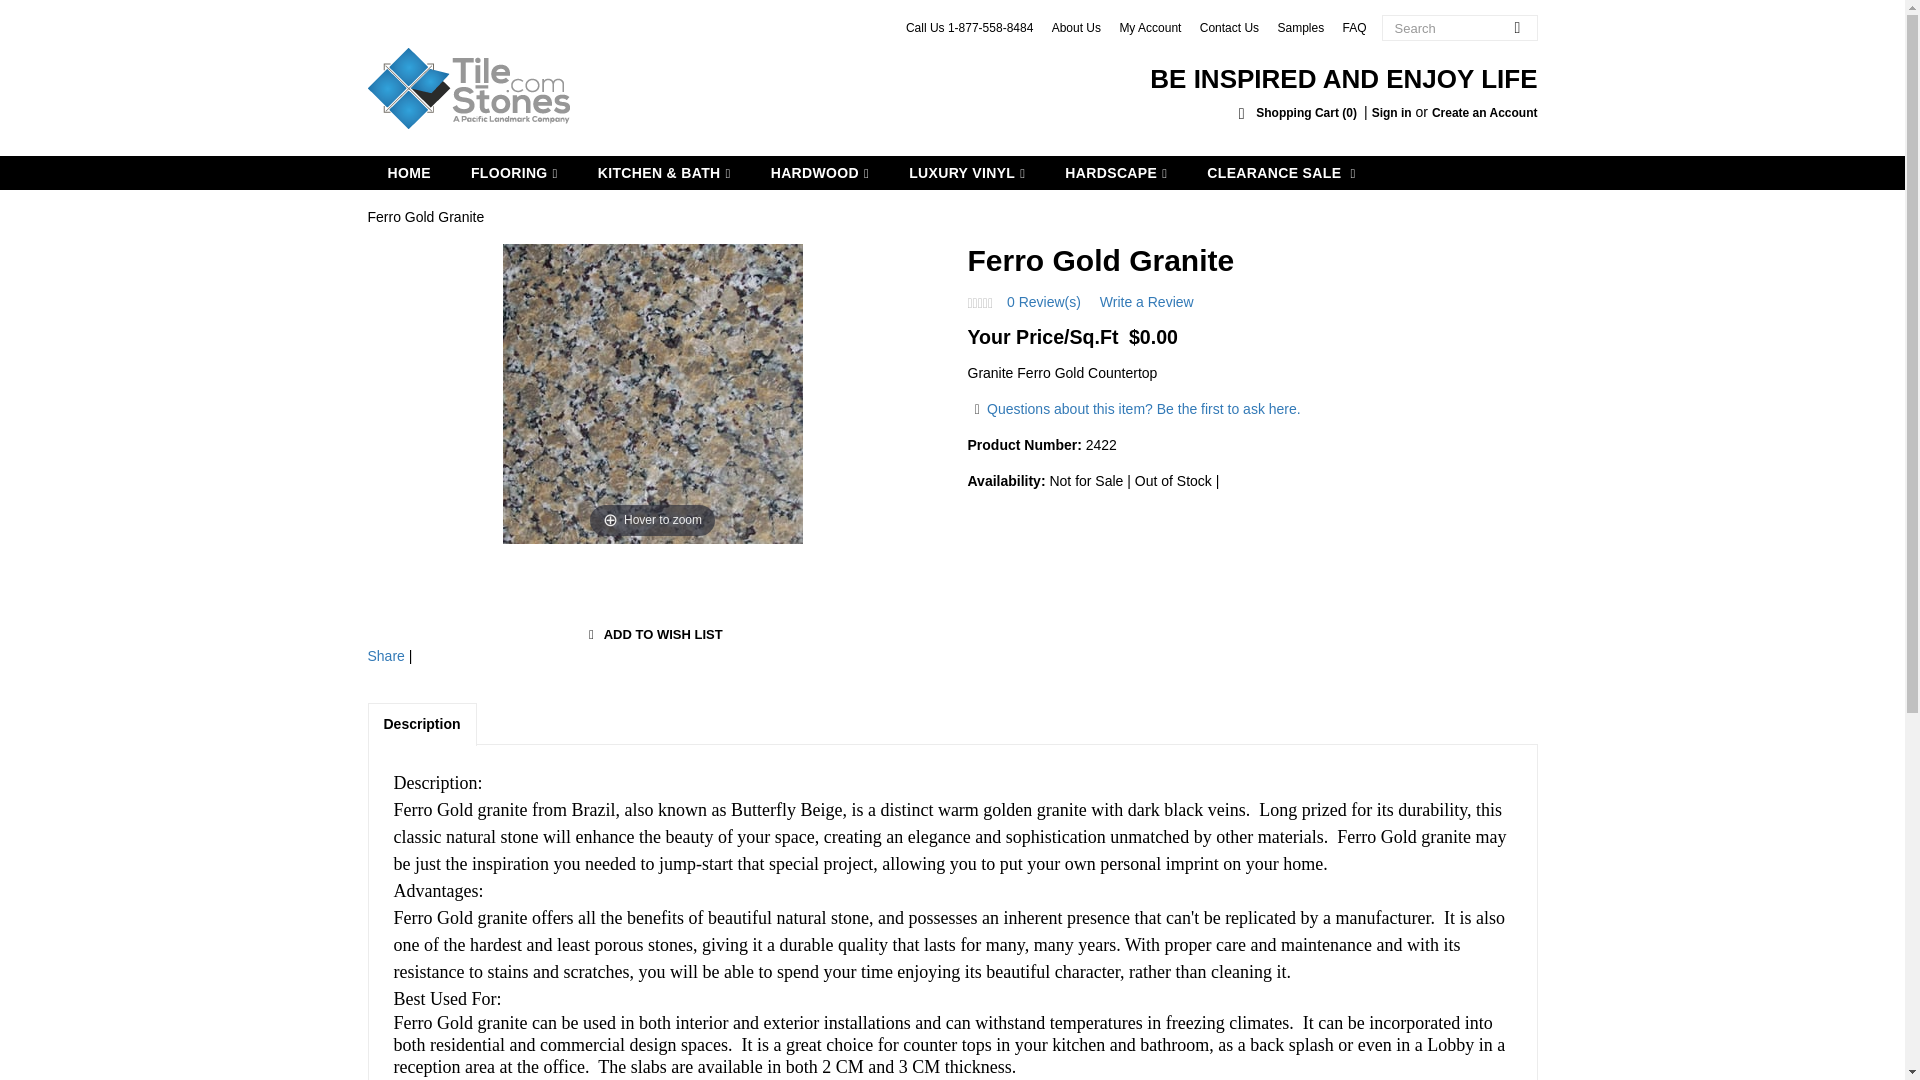 This screenshot has height=1080, width=1920. What do you see at coordinates (514, 172) in the screenshot?
I see `FLOORING` at bounding box center [514, 172].